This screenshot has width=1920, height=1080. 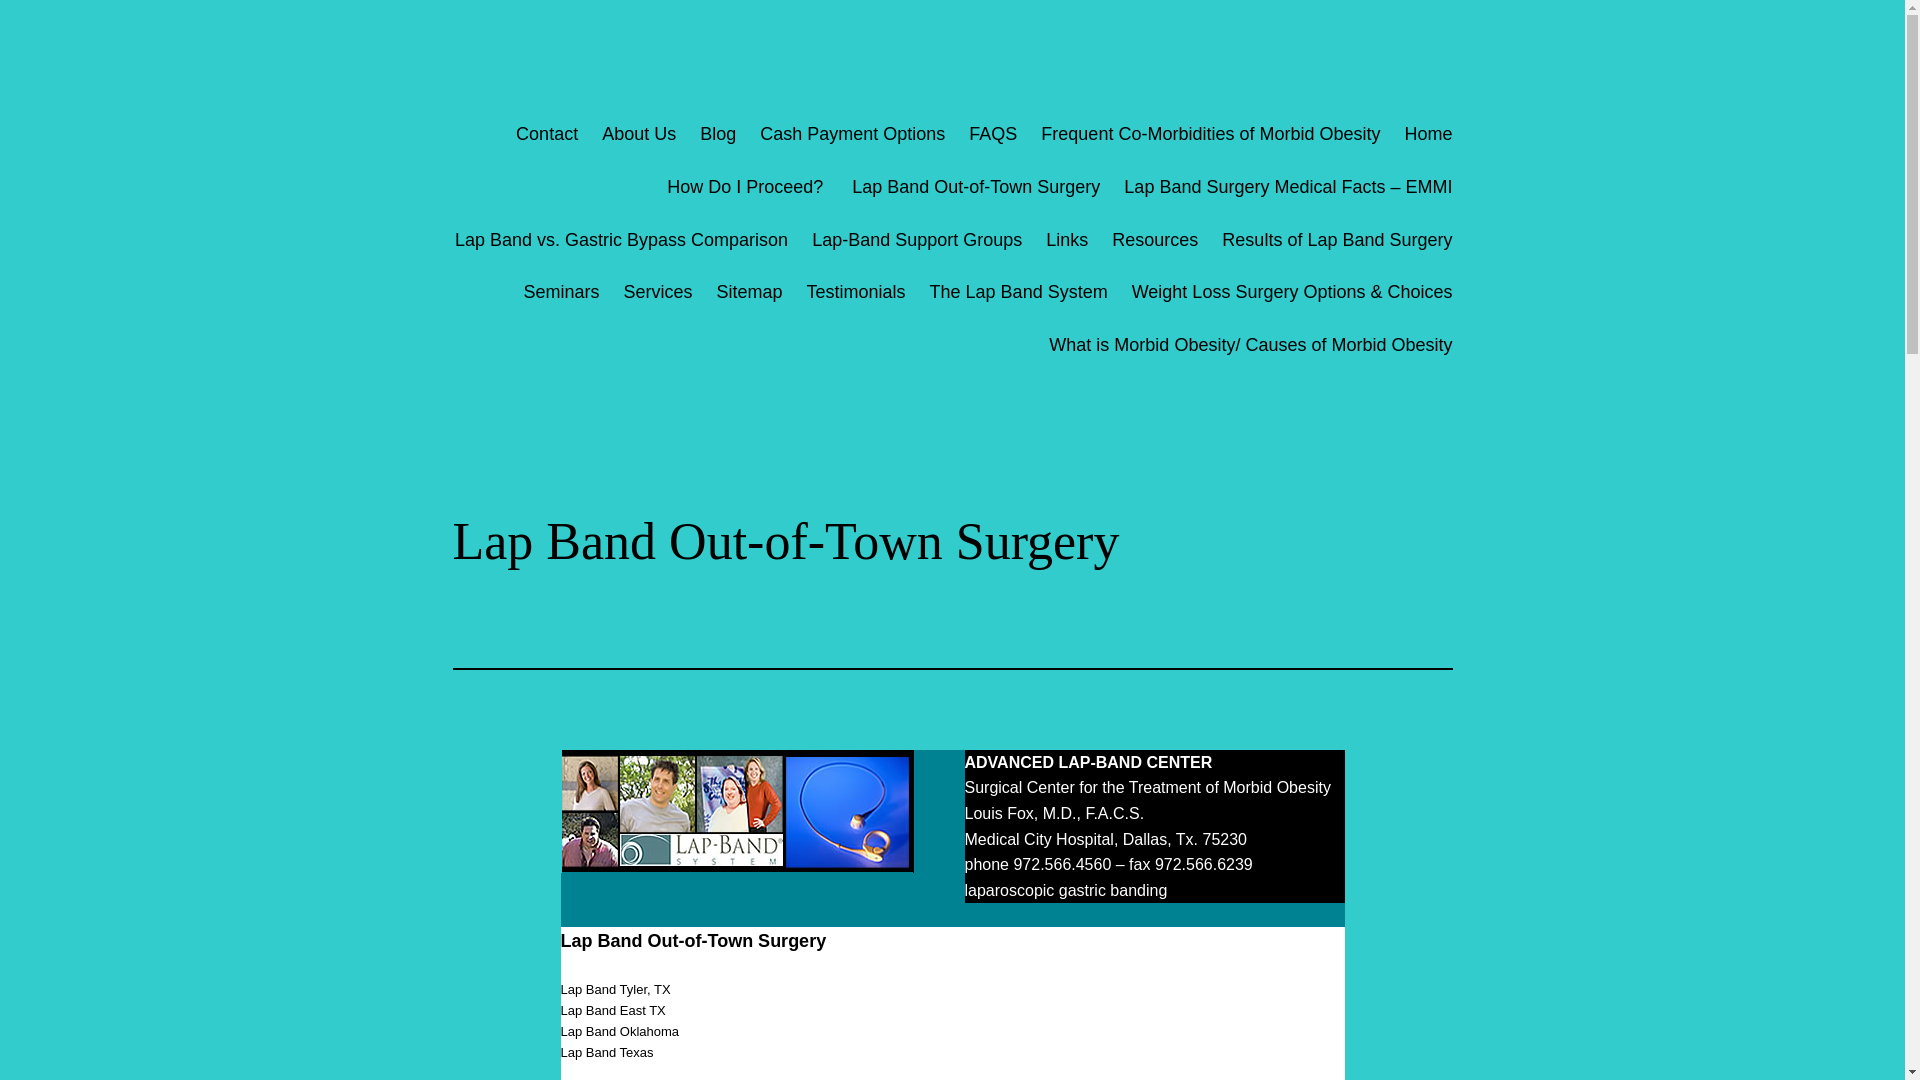 I want to click on Lap Band Out-of-Town Surgery, so click(x=976, y=186).